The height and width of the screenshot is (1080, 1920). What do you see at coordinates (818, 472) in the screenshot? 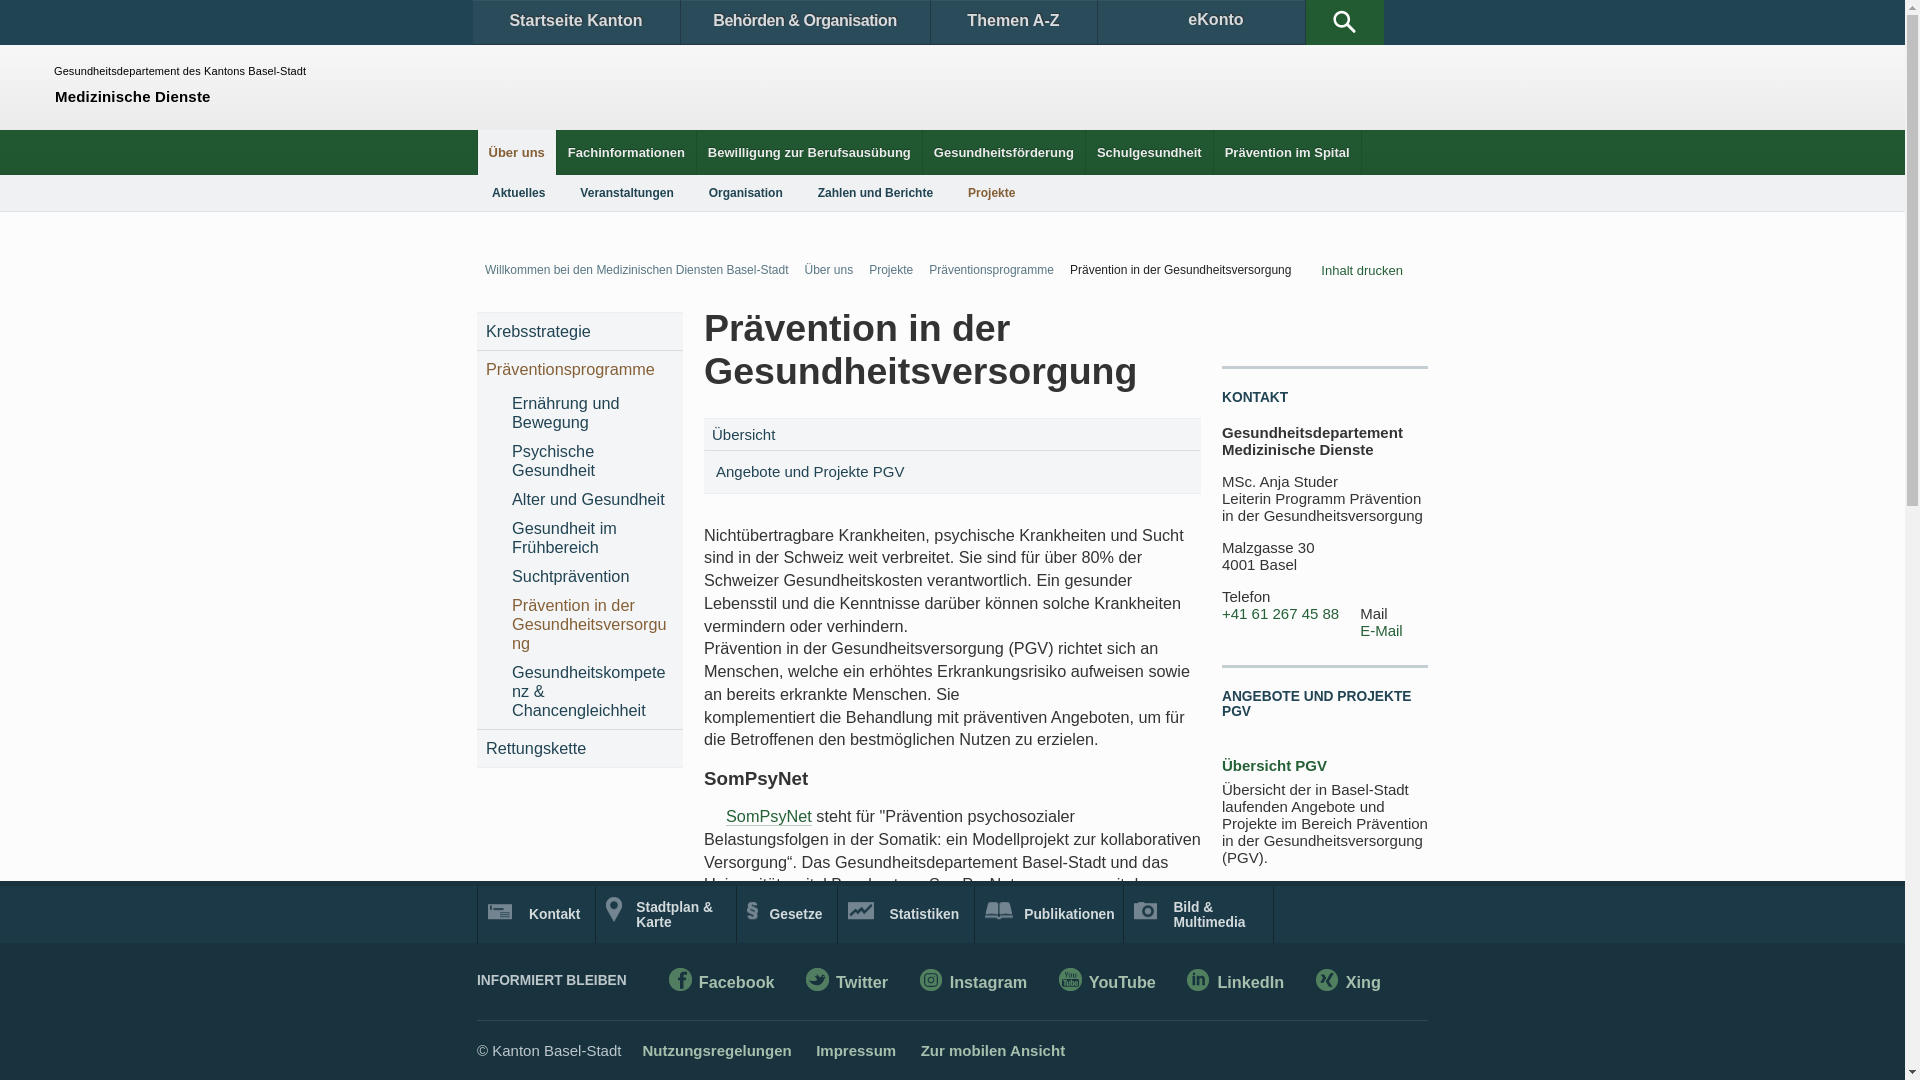
I see `Angebote und Projekte PGV` at bounding box center [818, 472].